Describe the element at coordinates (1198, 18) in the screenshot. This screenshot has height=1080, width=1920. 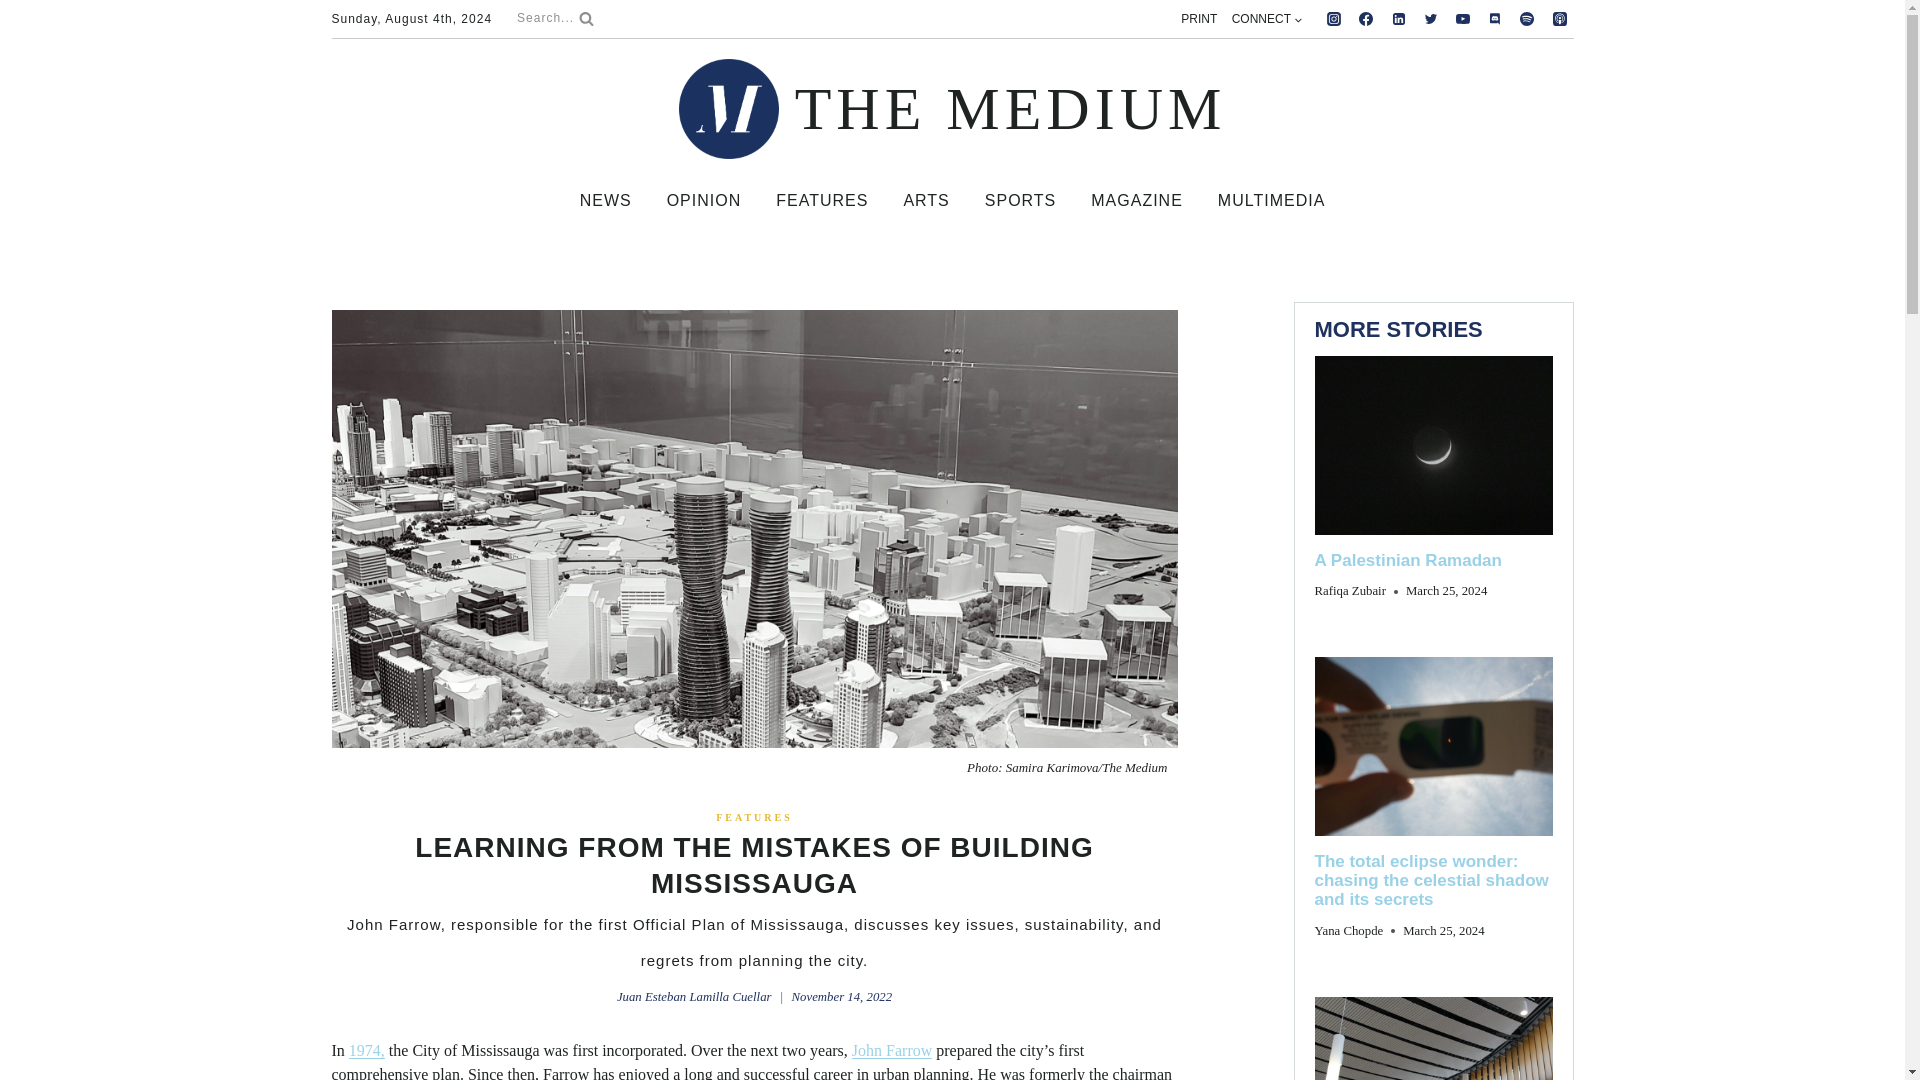
I see `PRINT` at that location.